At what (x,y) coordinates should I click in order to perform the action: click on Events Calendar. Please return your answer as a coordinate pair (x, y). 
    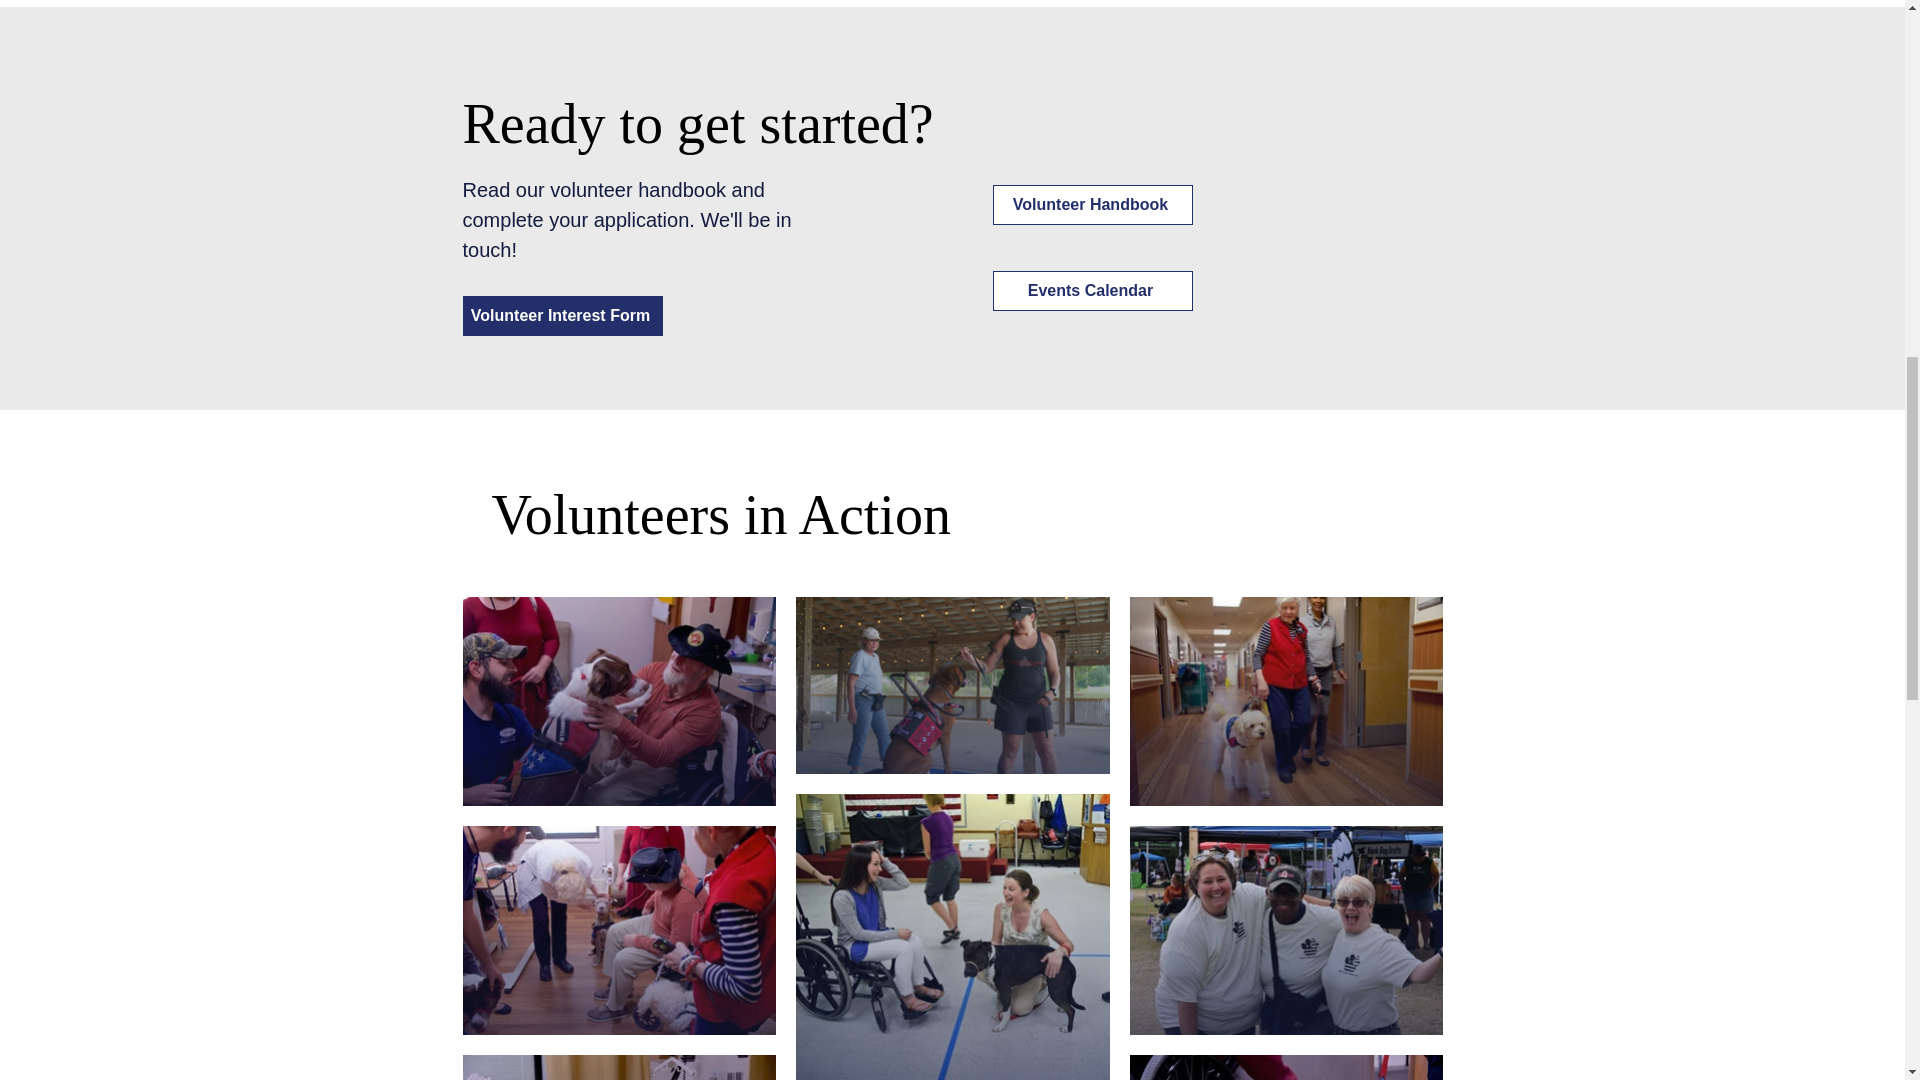
    Looking at the image, I should click on (1092, 291).